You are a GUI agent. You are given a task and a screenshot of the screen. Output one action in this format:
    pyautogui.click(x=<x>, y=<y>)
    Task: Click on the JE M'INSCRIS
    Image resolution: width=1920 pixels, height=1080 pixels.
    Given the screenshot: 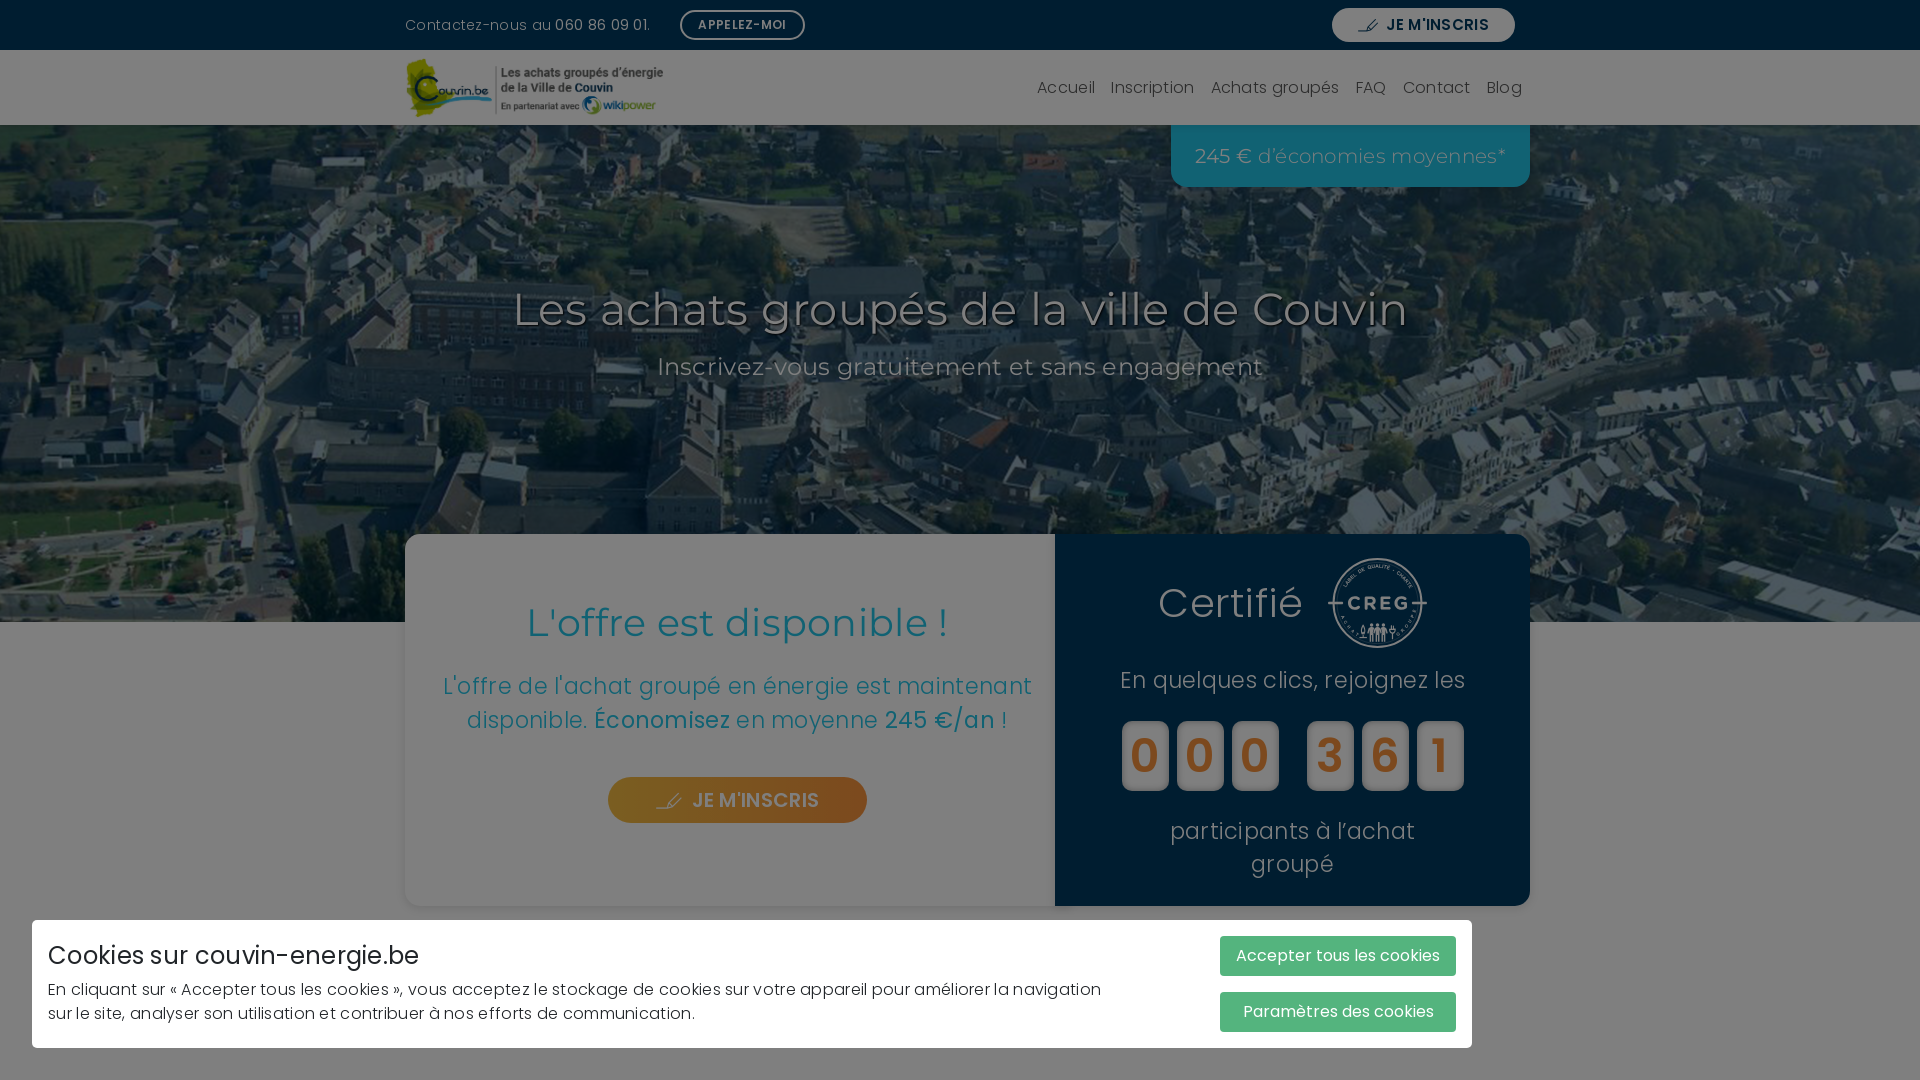 What is the action you would take?
    pyautogui.click(x=738, y=800)
    